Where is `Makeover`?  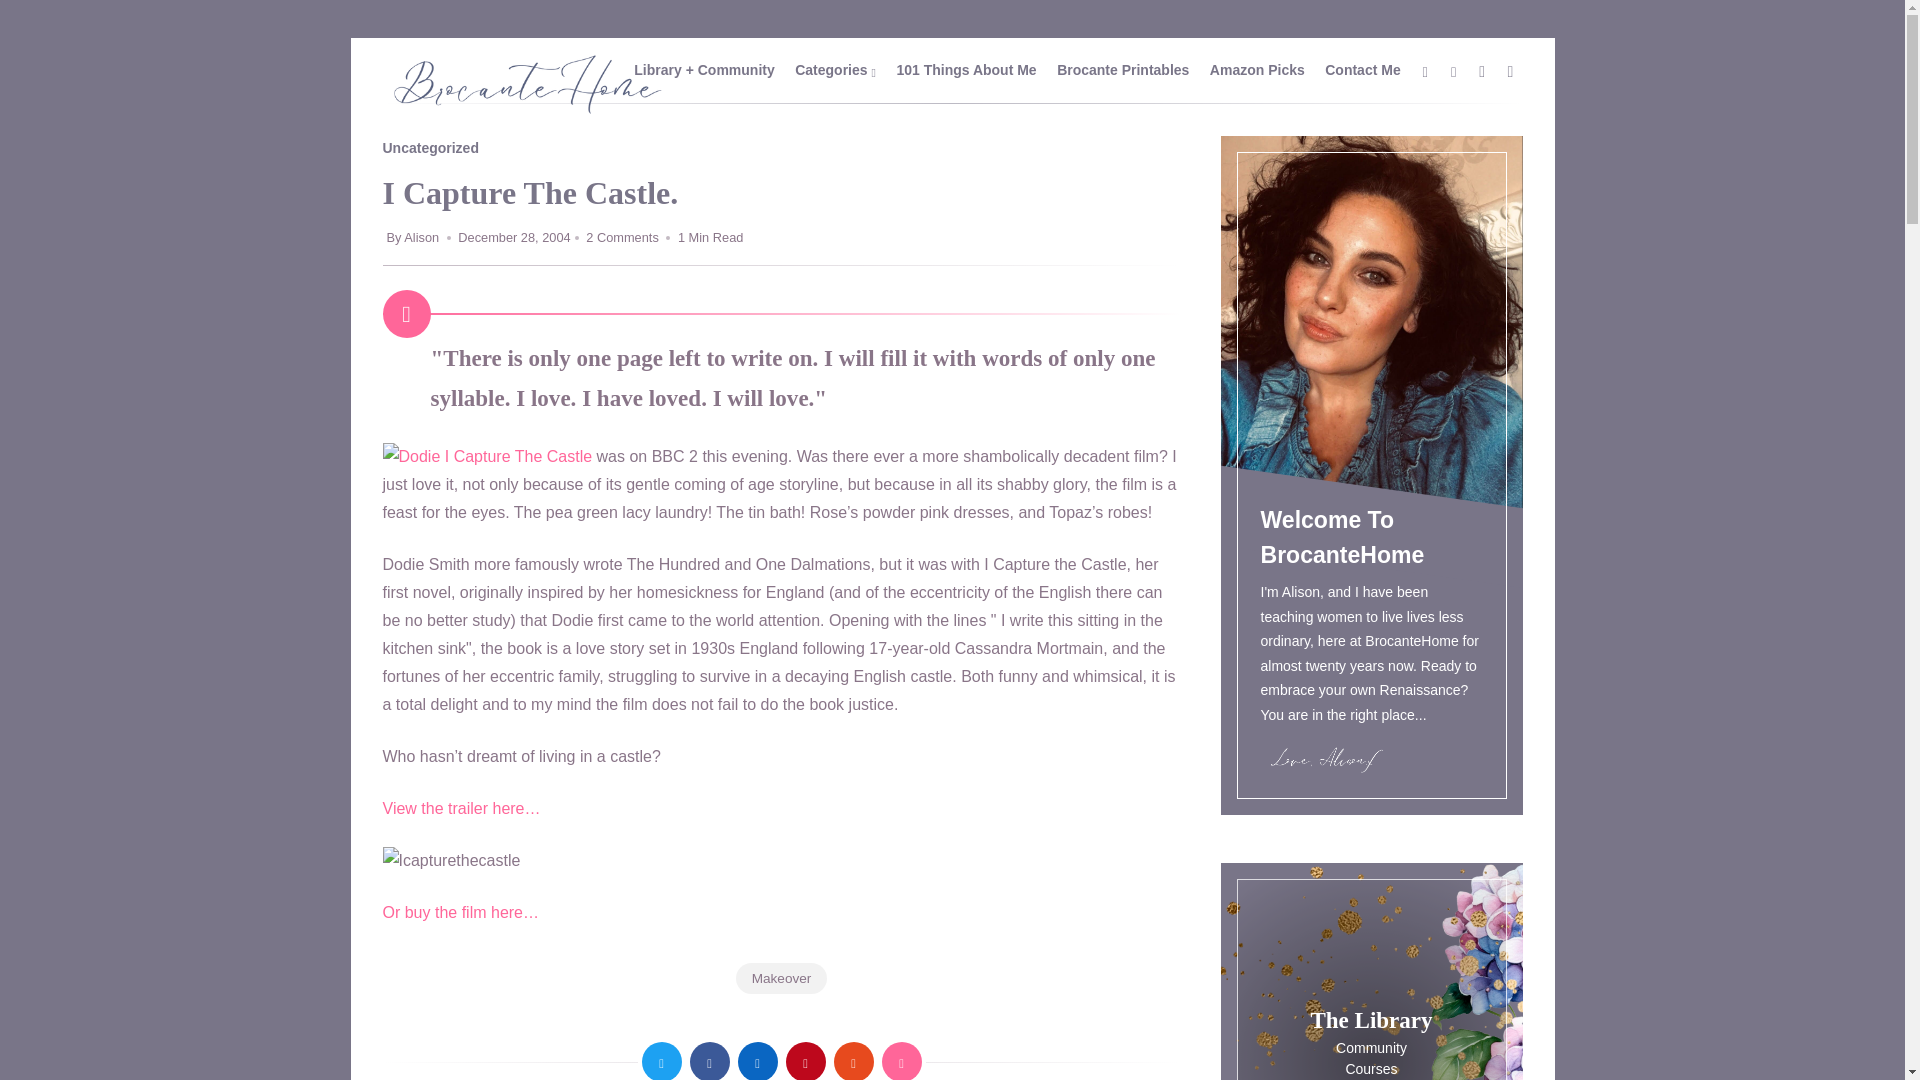
Makeover is located at coordinates (781, 978).